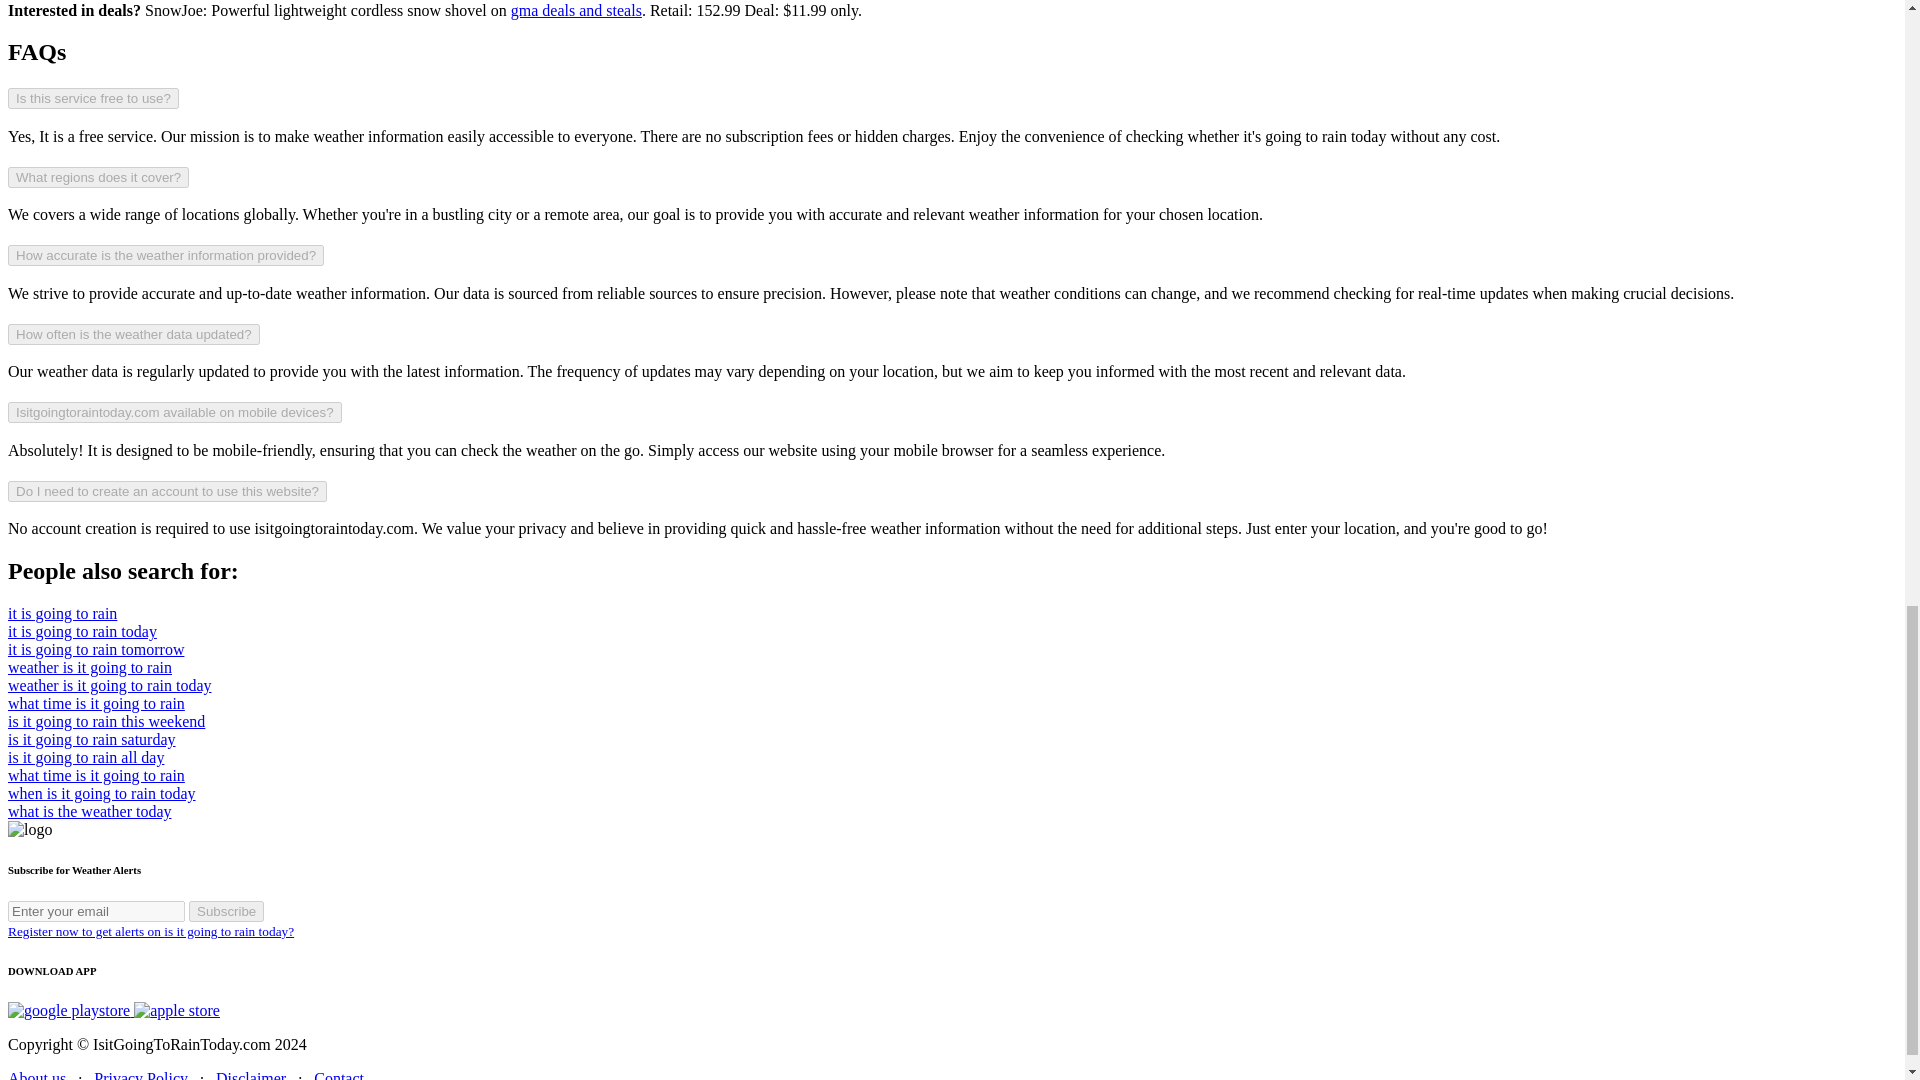  What do you see at coordinates (133, 334) in the screenshot?
I see `How often is the weather data updated?` at bounding box center [133, 334].